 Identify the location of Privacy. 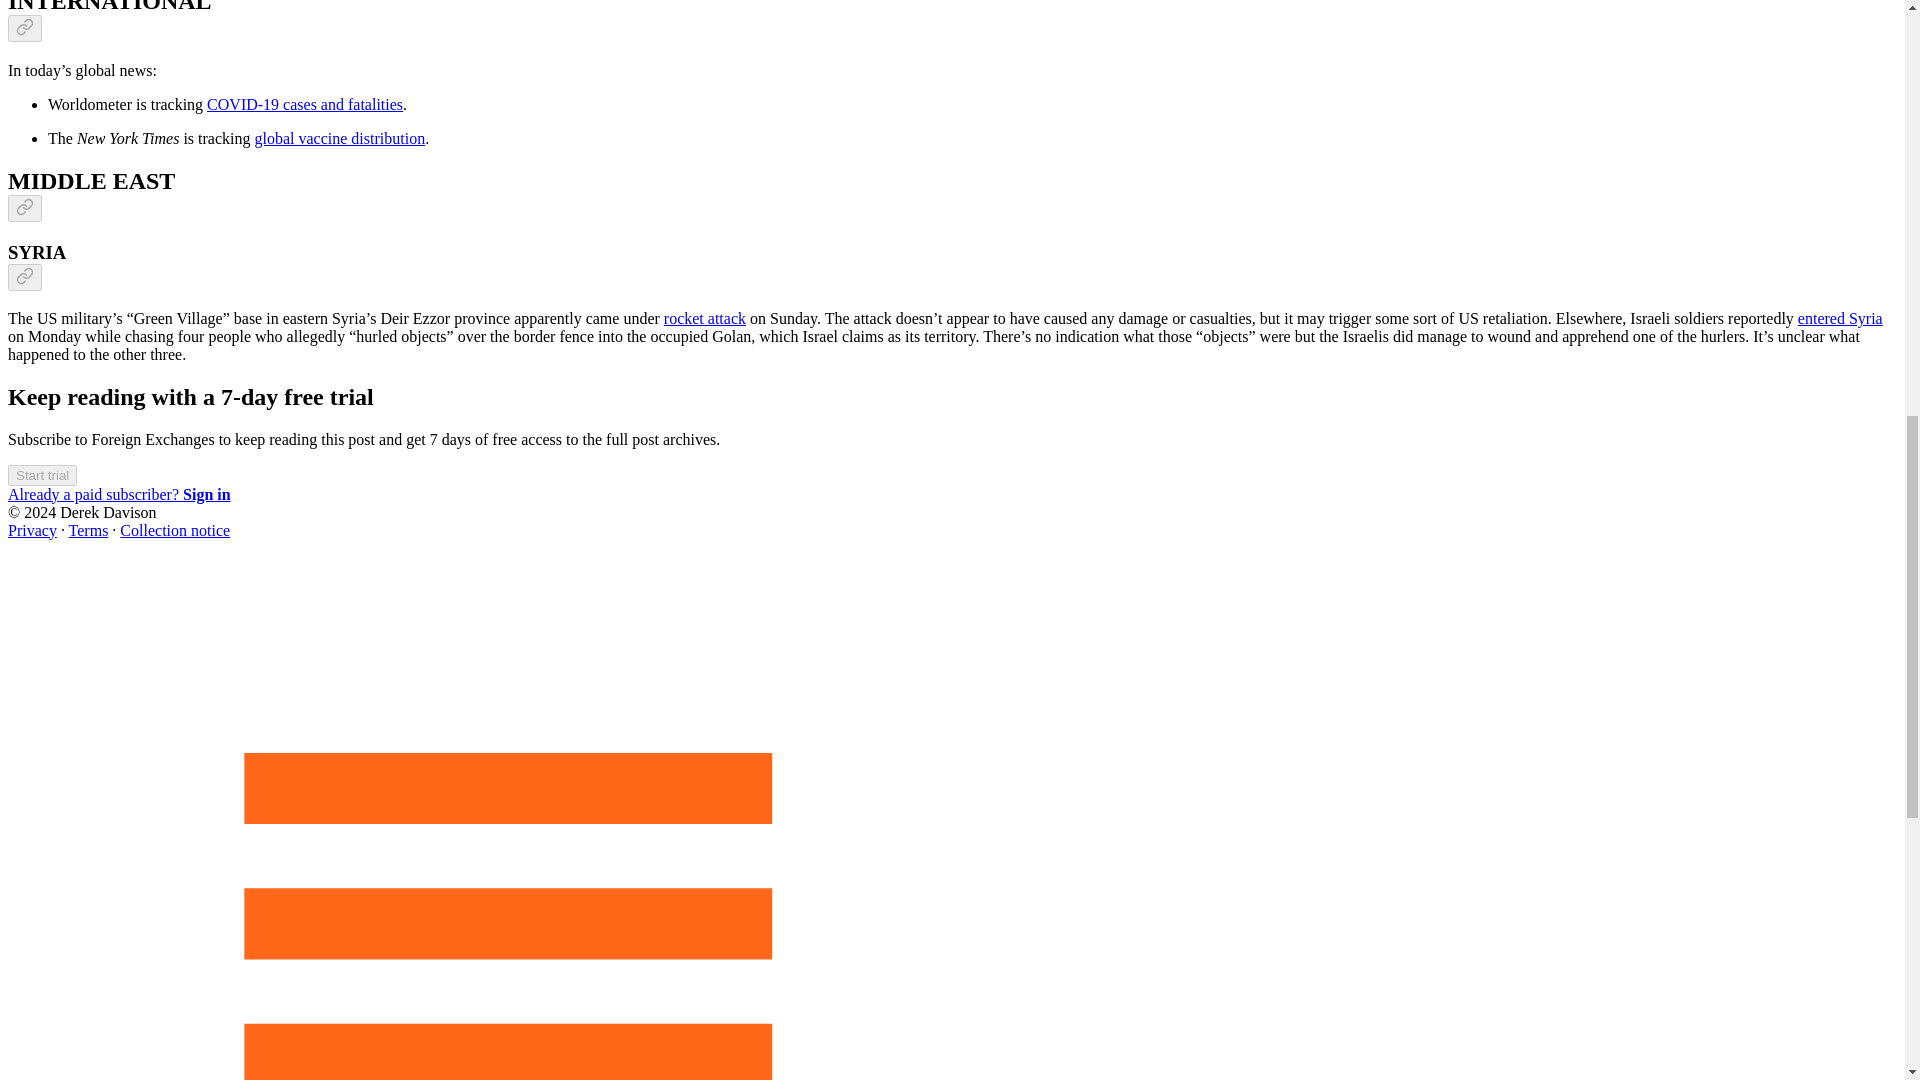
(32, 530).